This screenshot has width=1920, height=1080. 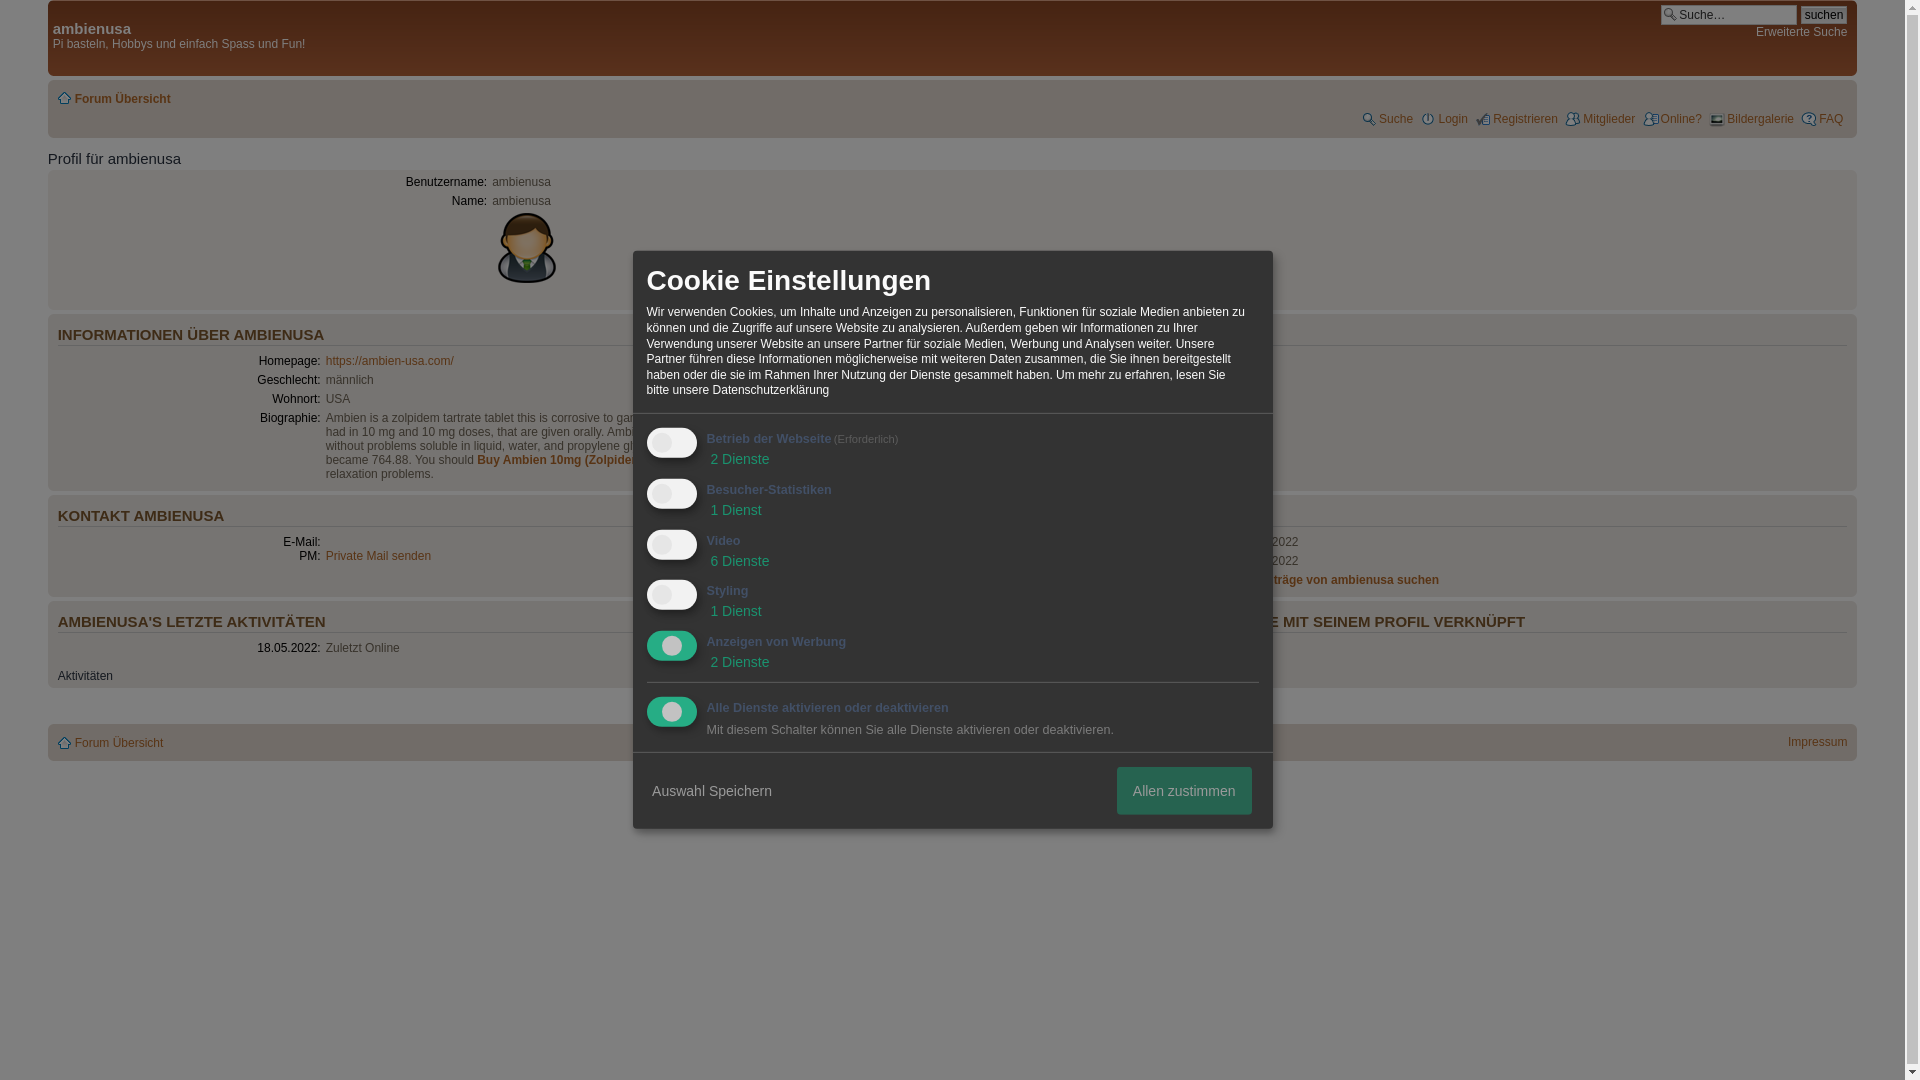 What do you see at coordinates (1802, 31) in the screenshot?
I see `Erweiterte Suche` at bounding box center [1802, 31].